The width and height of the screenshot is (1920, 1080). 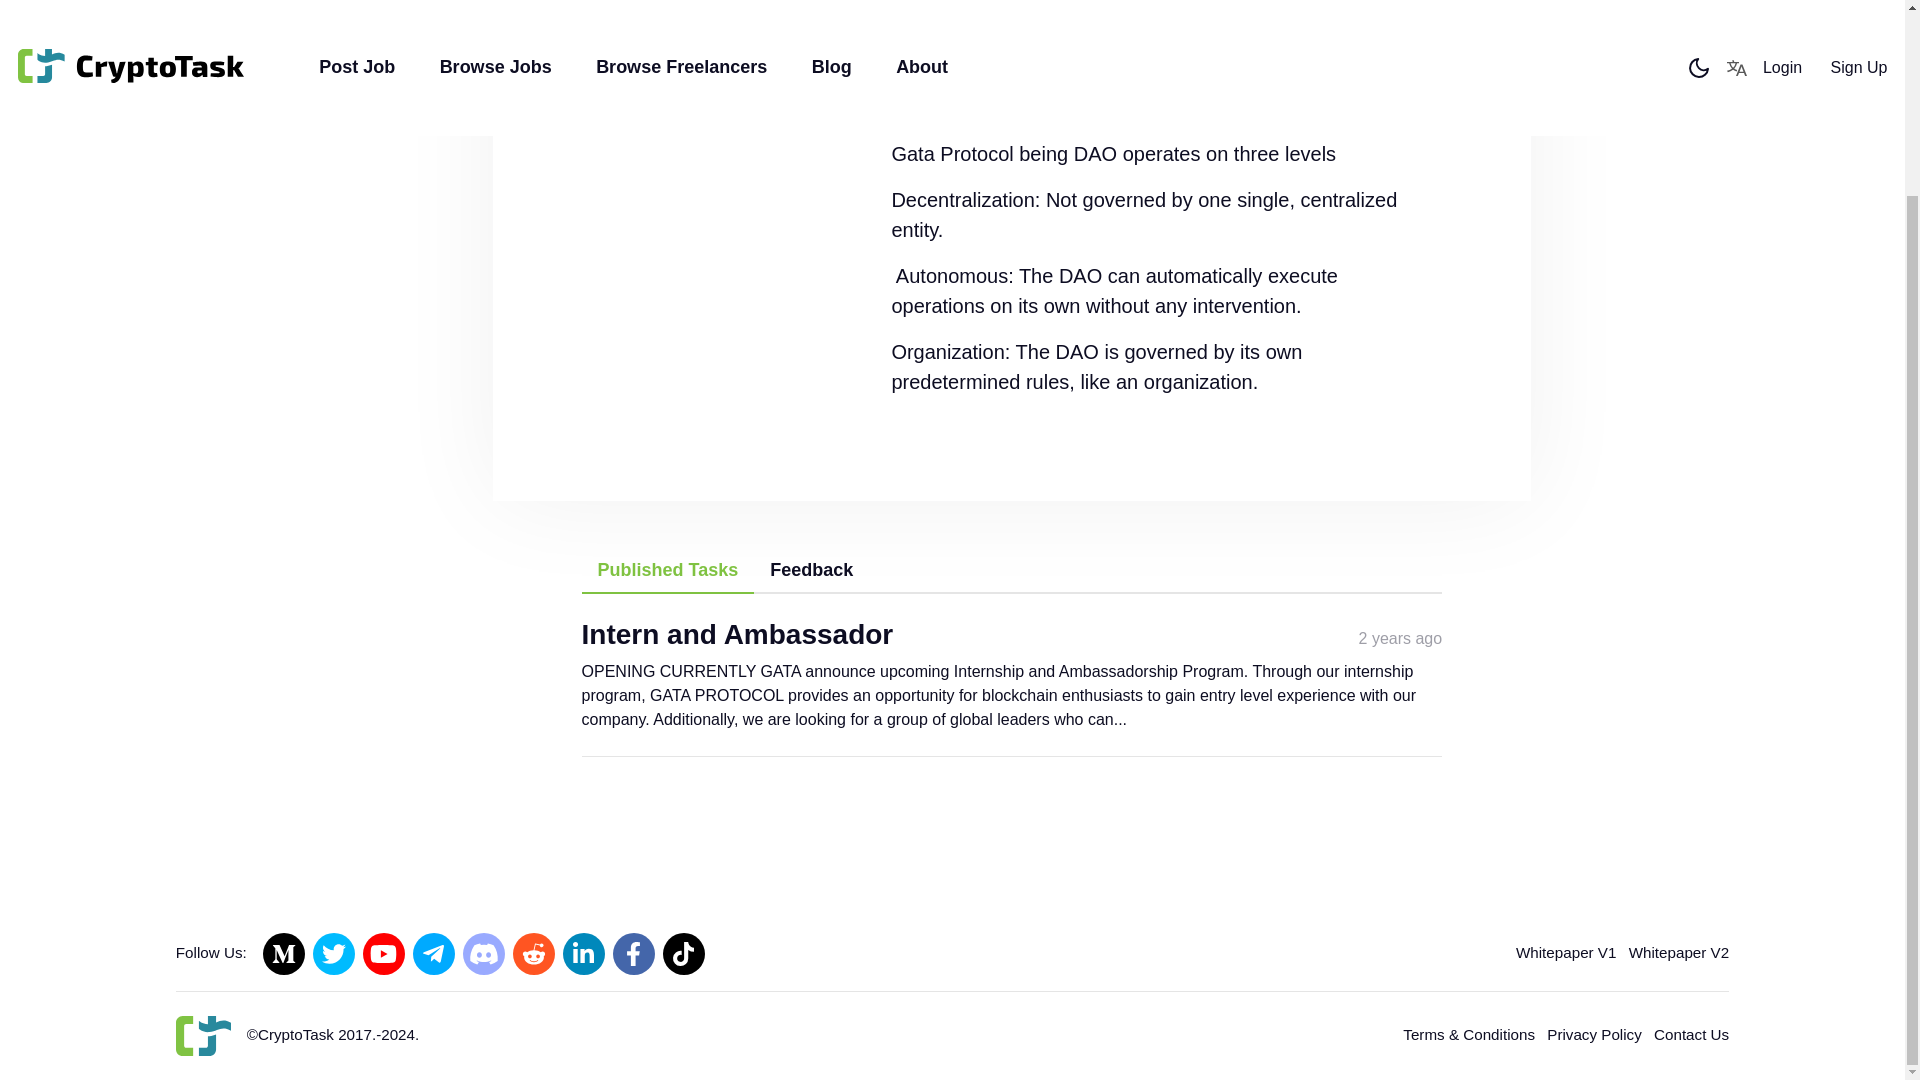 I want to click on YouTube, so click(x=384, y=954).